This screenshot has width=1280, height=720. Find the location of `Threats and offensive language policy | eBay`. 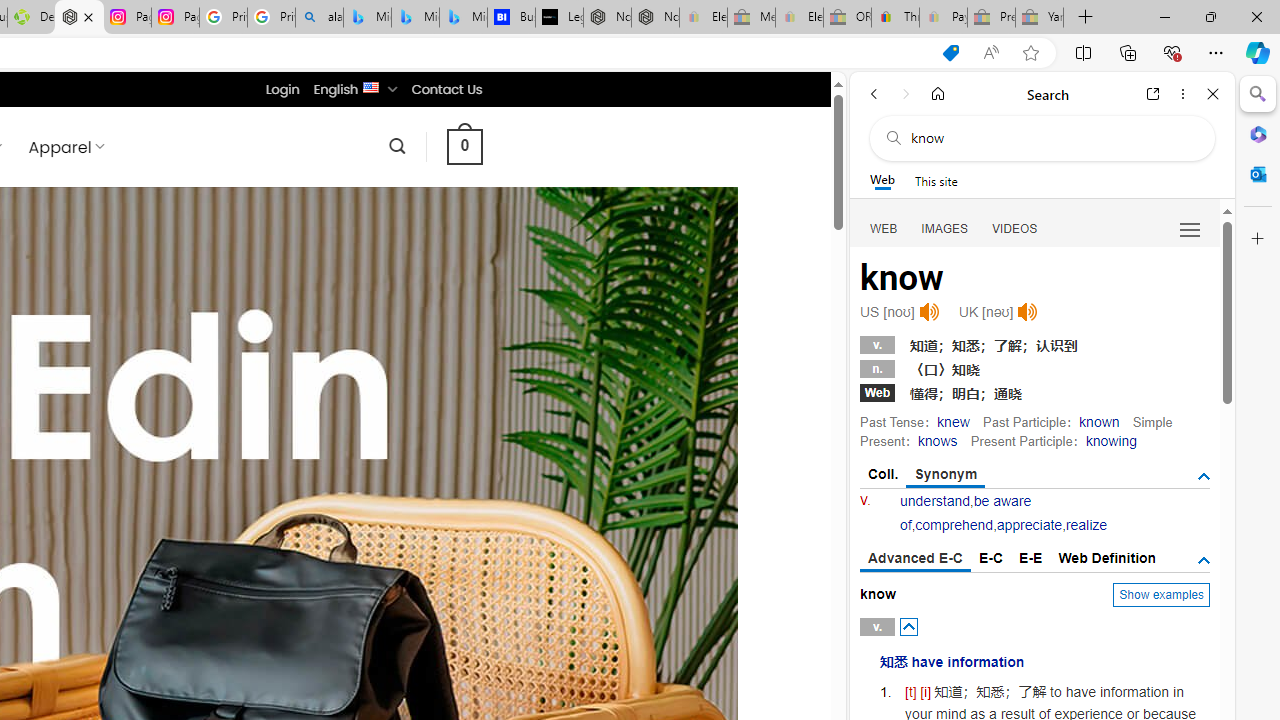

Threats and offensive language policy | eBay is located at coordinates (895, 18).